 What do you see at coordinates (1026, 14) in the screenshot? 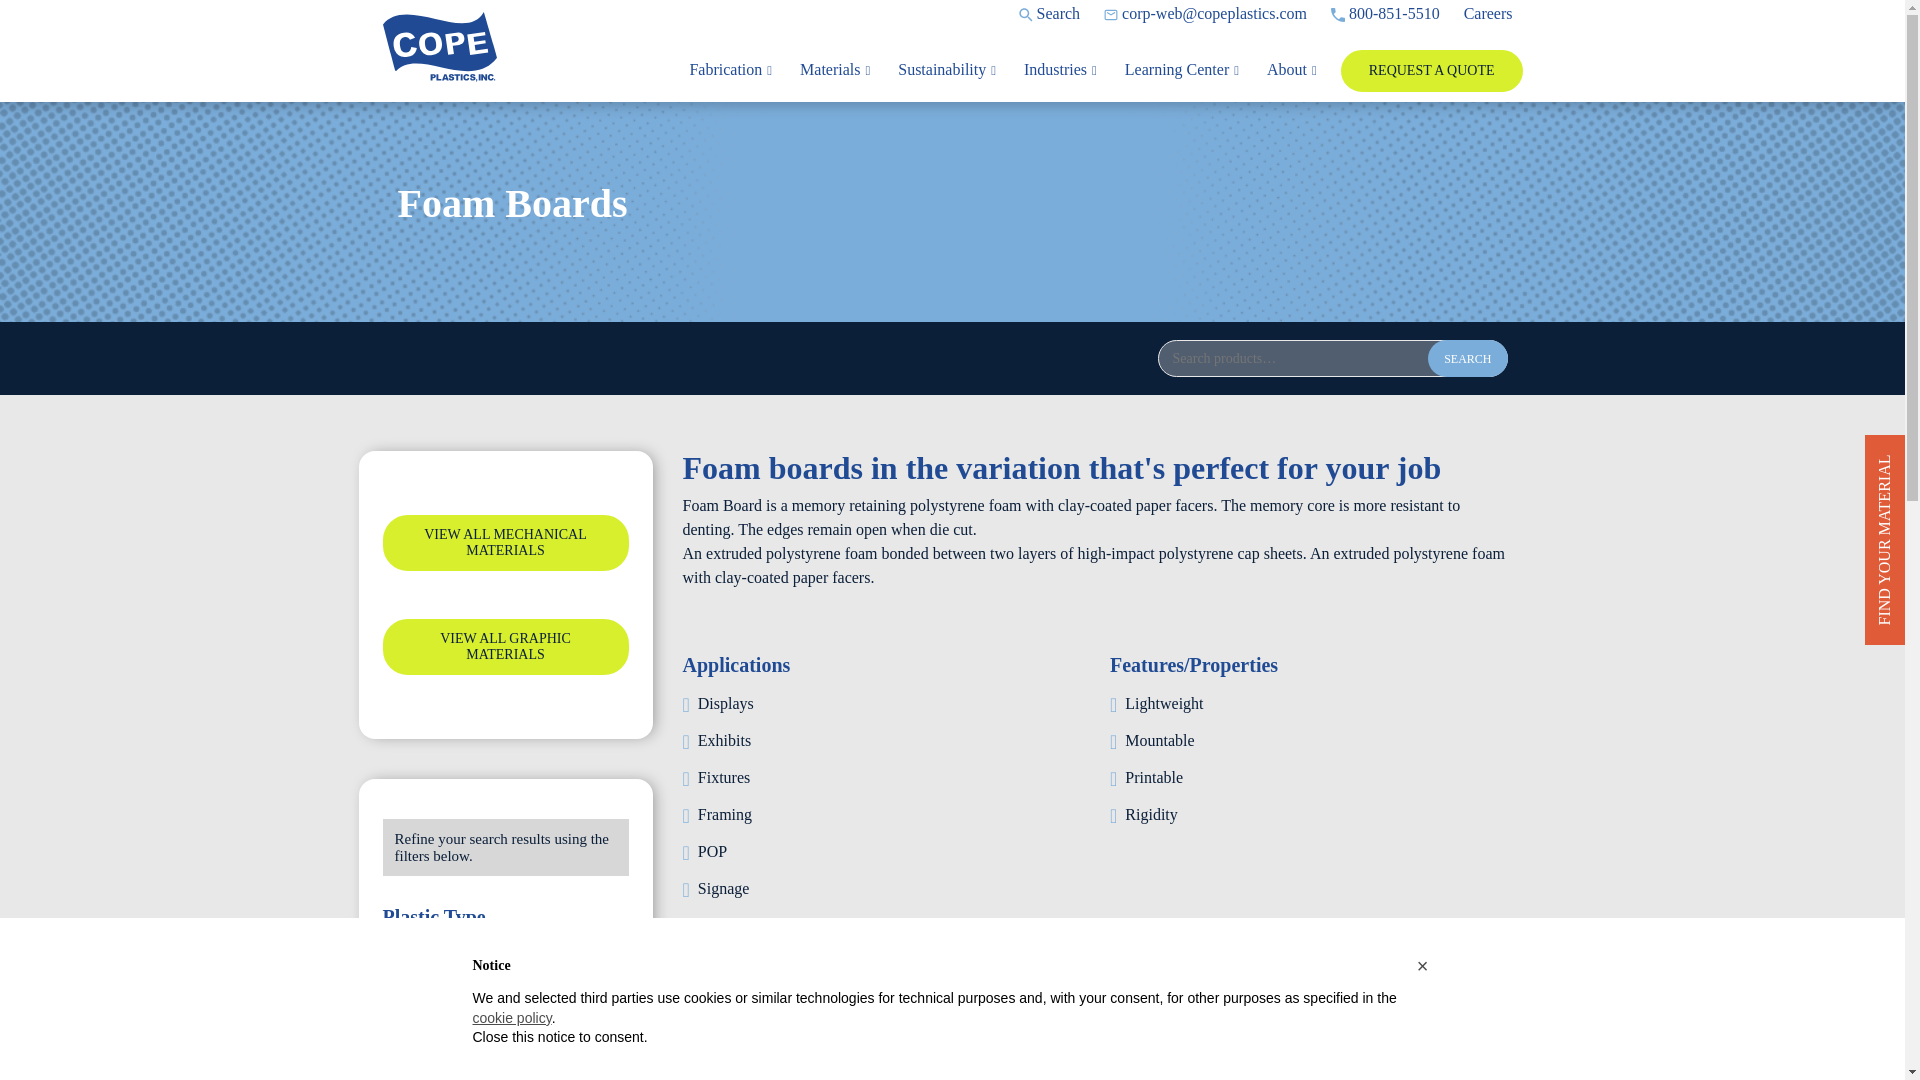
I see `Search Created with Sketch.` at bounding box center [1026, 14].